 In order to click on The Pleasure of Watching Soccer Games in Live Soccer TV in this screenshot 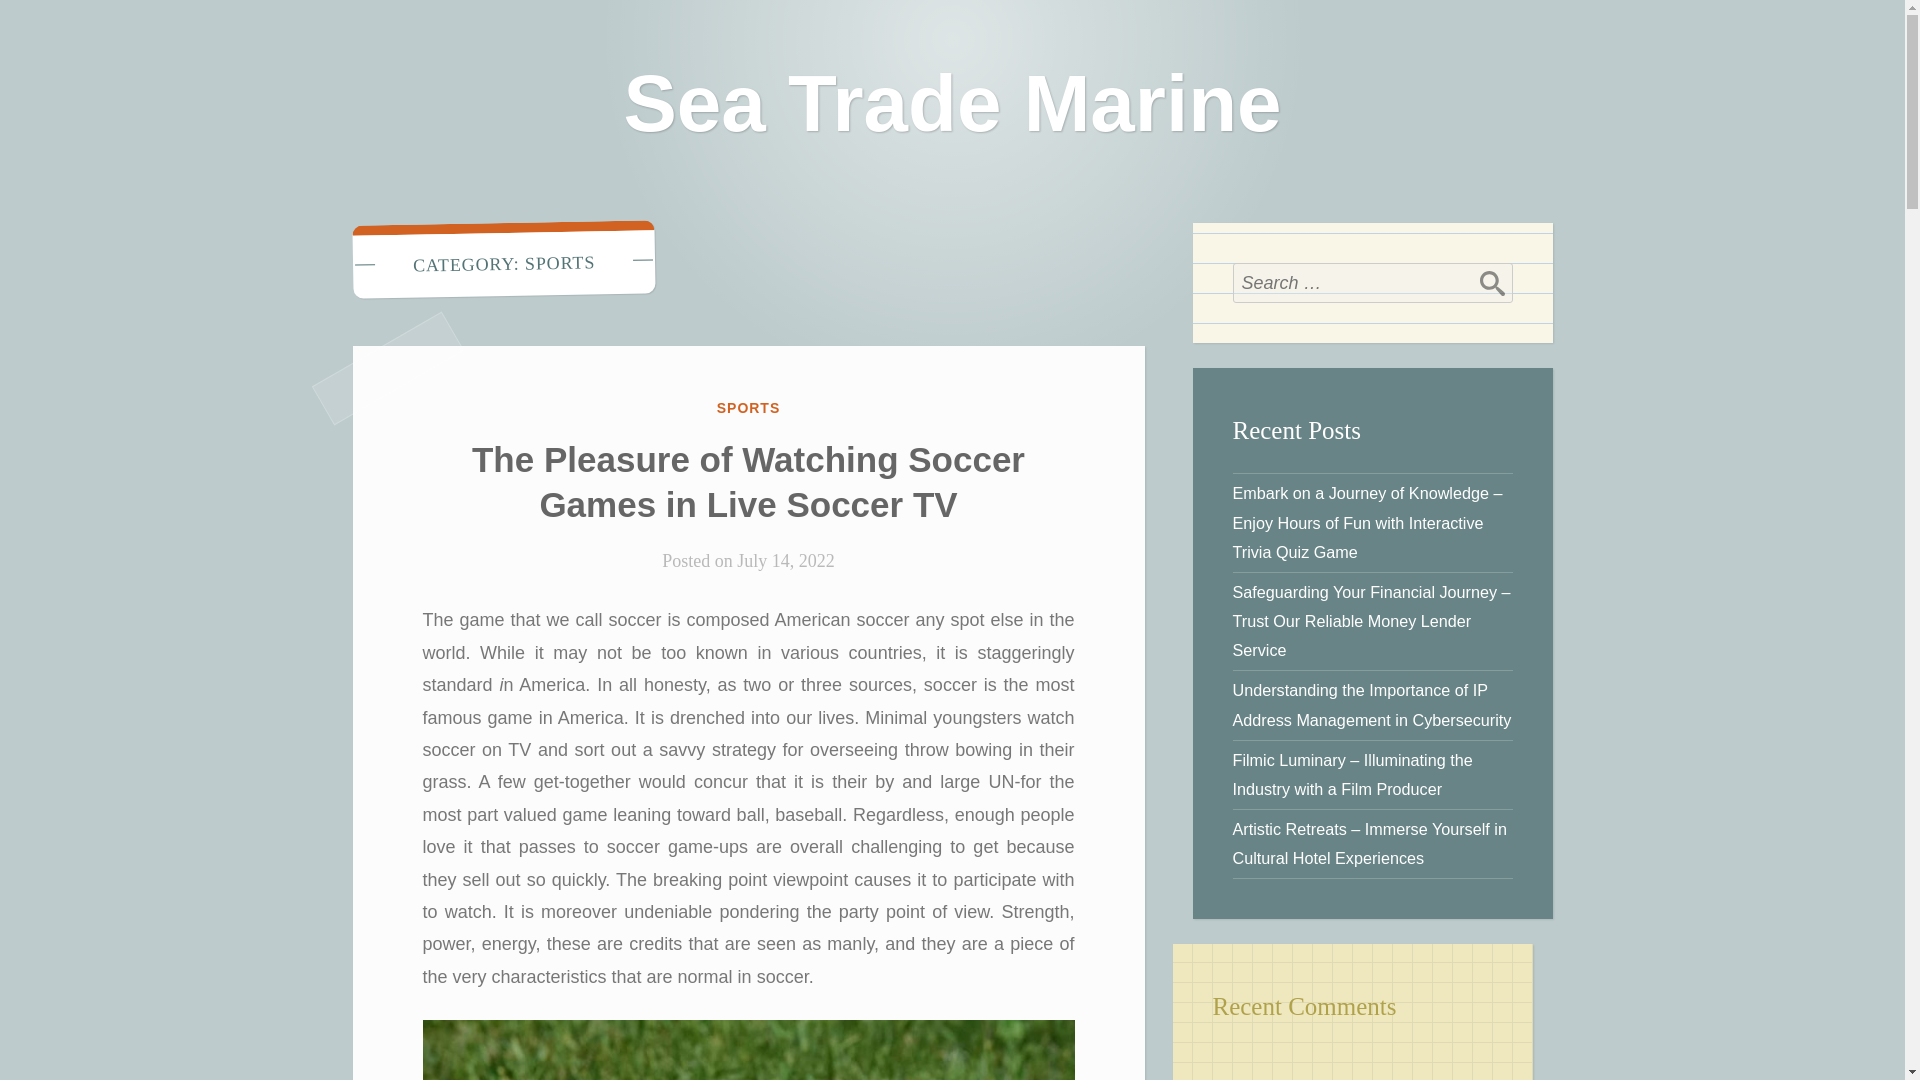, I will do `click(748, 482)`.